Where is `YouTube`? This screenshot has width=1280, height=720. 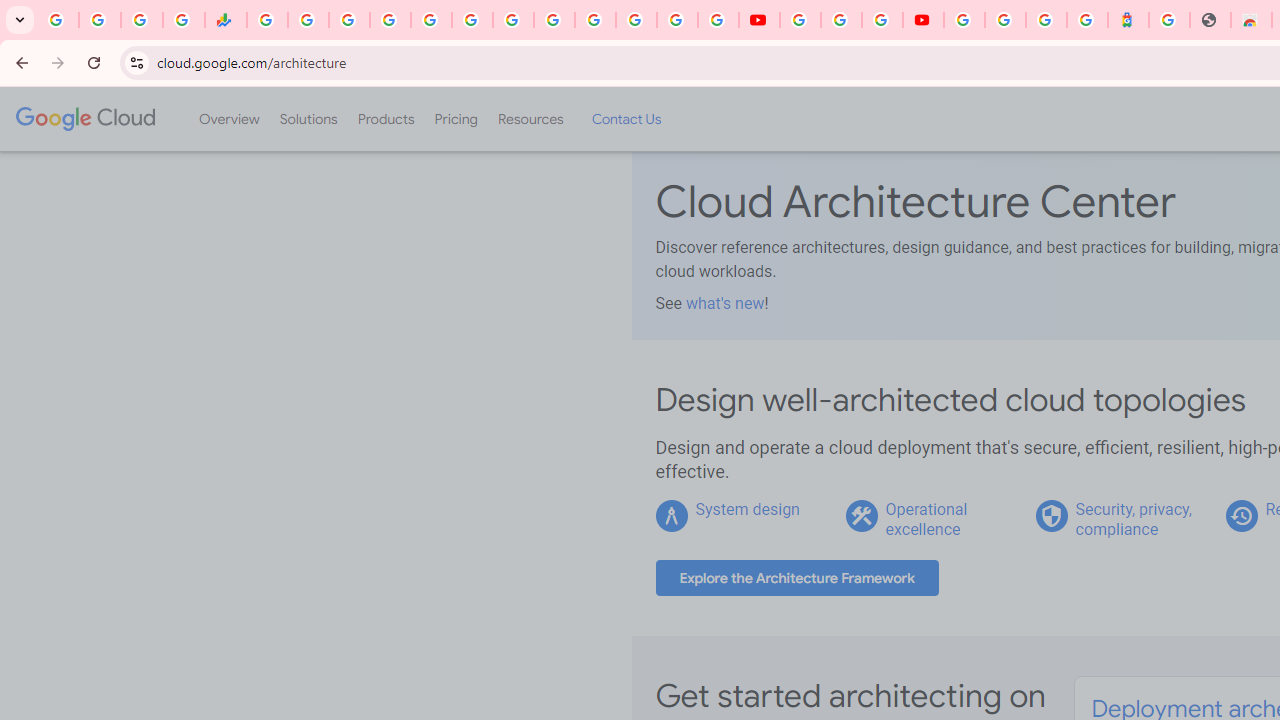
YouTube is located at coordinates (758, 20).